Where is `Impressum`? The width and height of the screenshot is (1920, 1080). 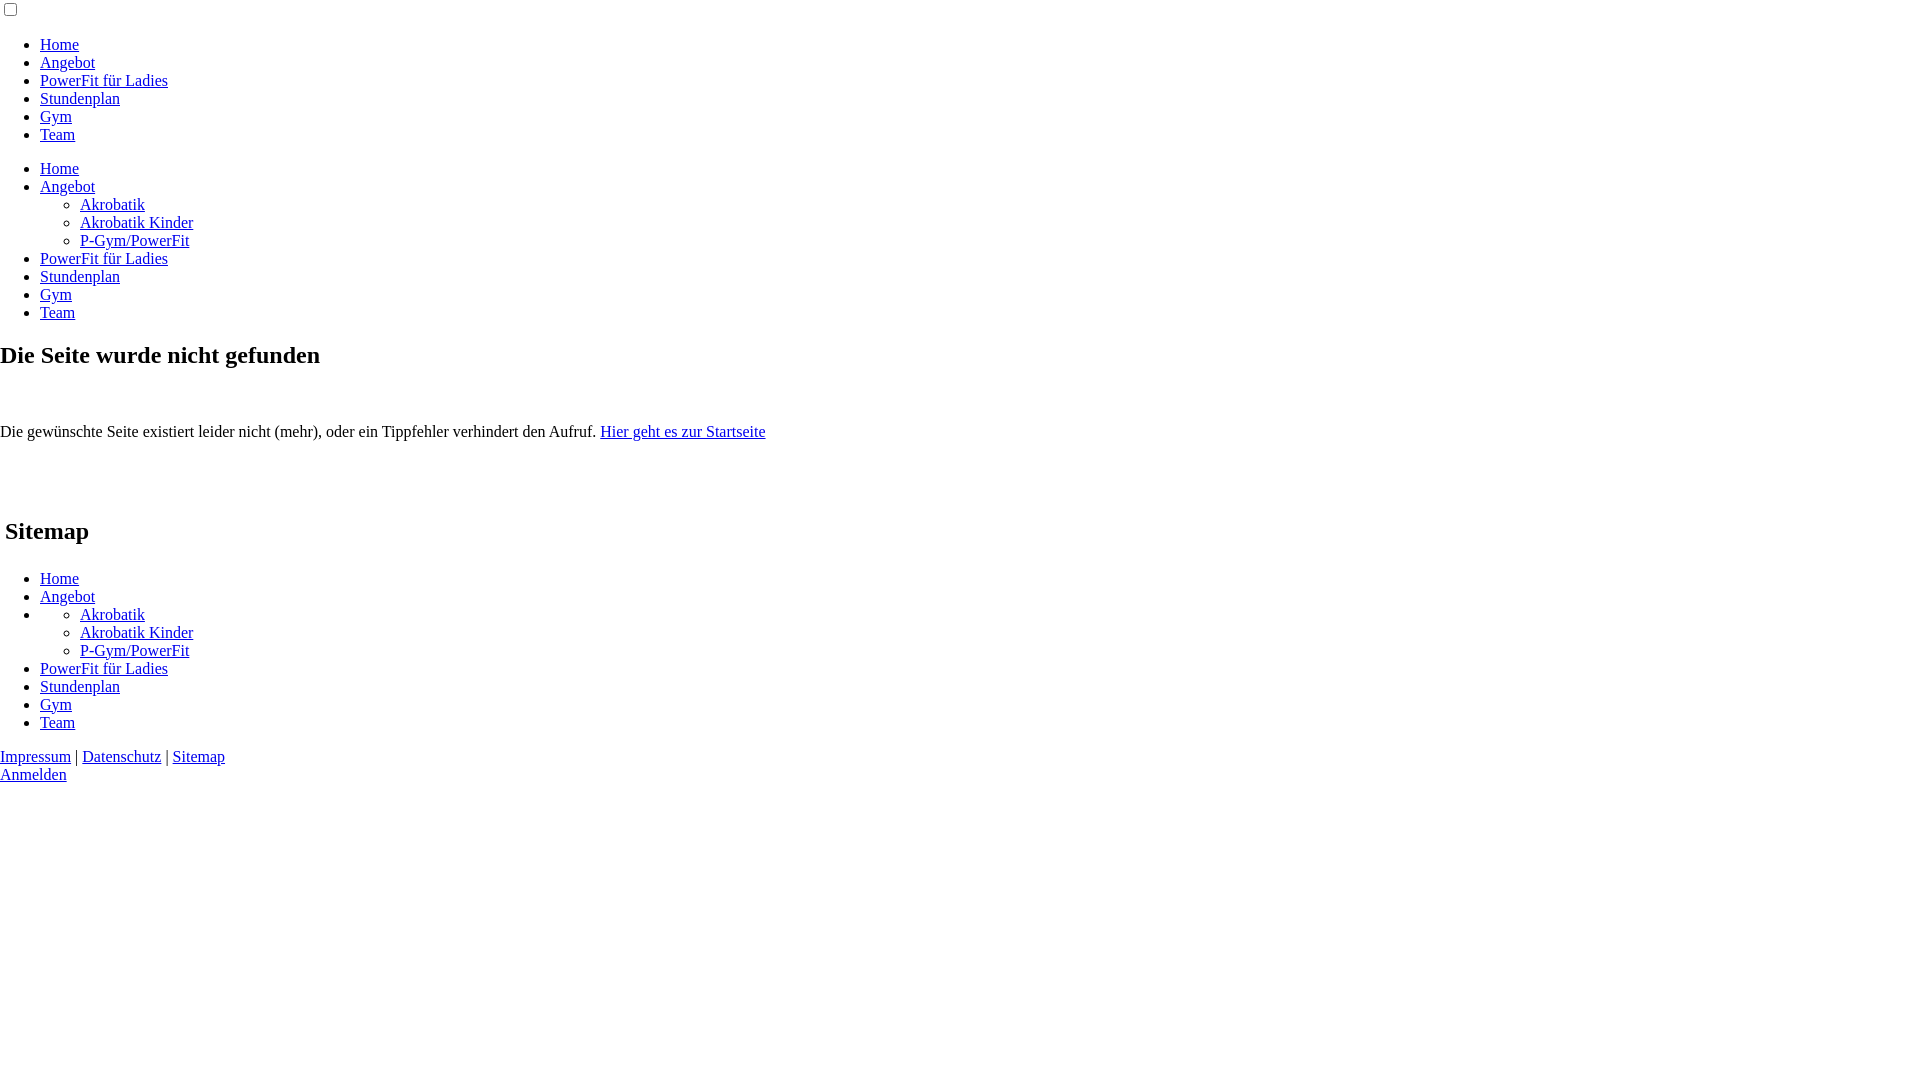 Impressum is located at coordinates (36, 756).